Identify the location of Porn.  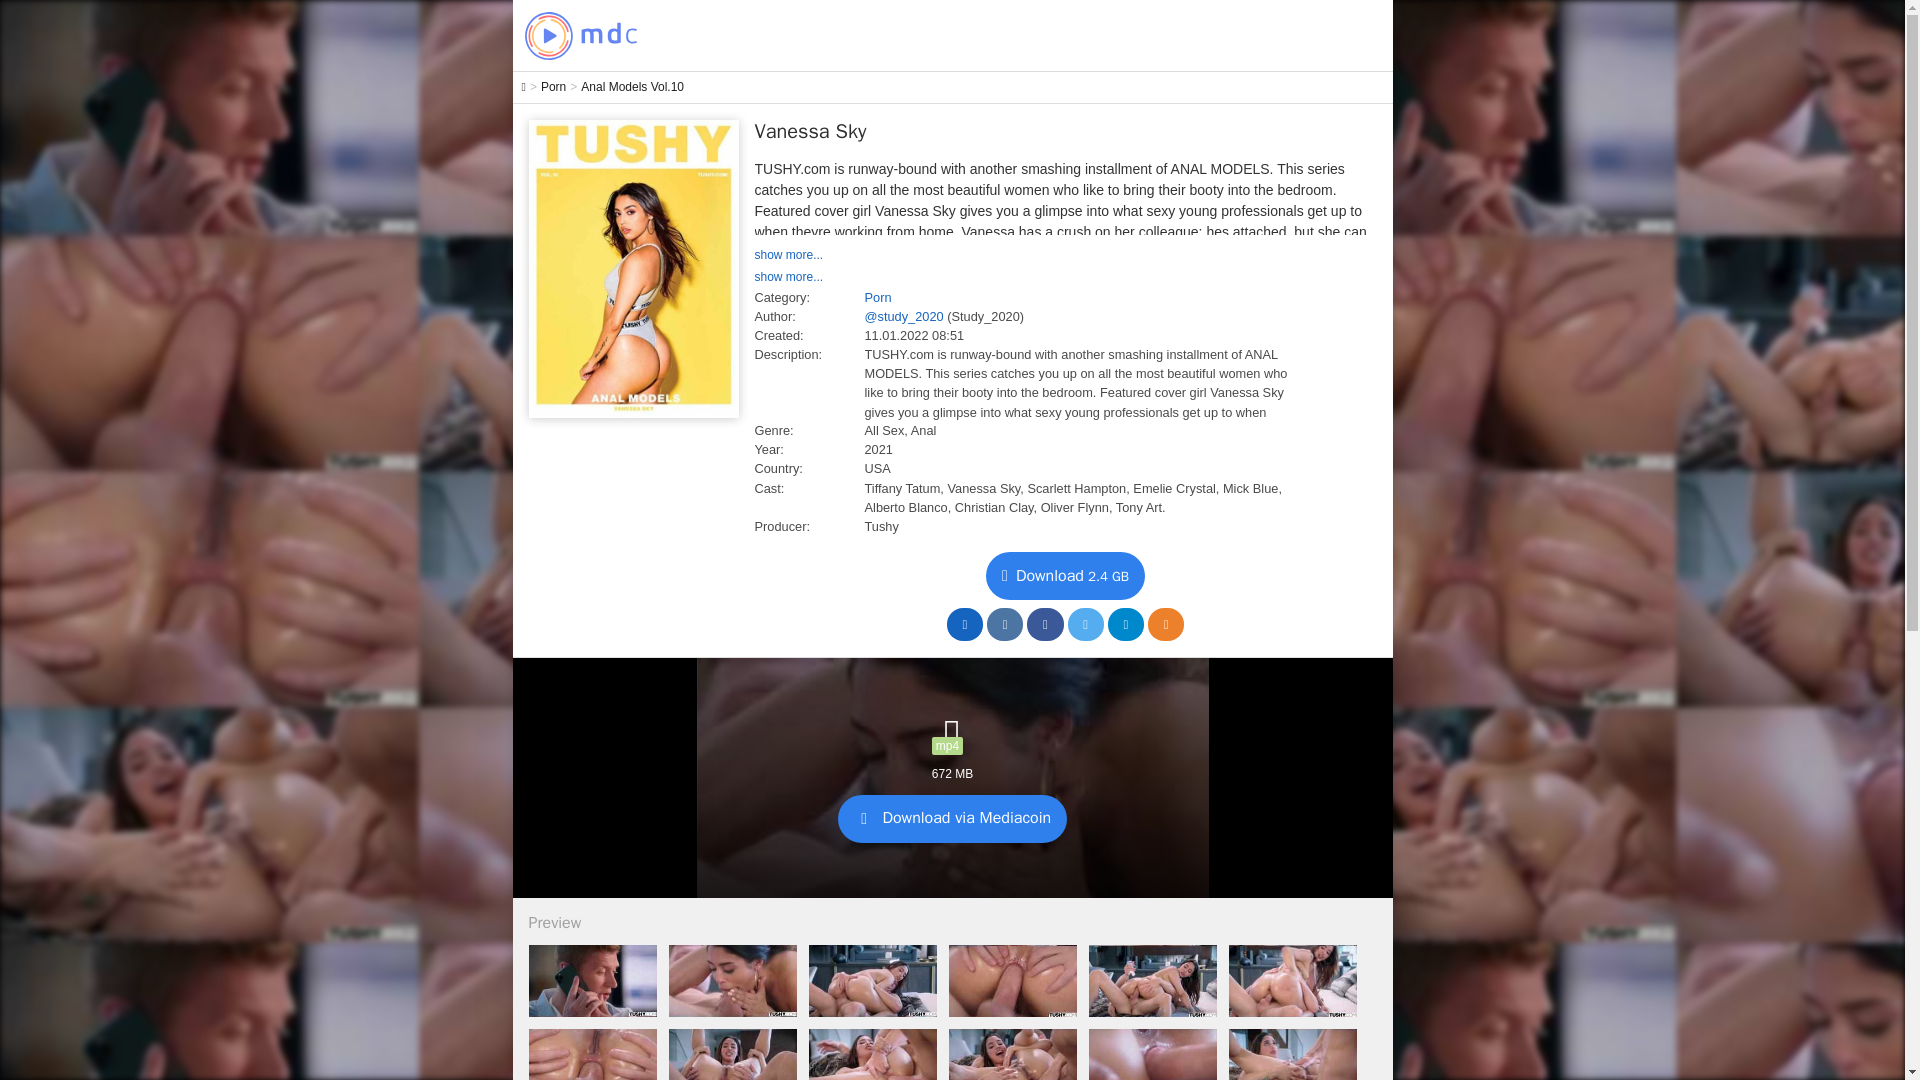
(554, 87).